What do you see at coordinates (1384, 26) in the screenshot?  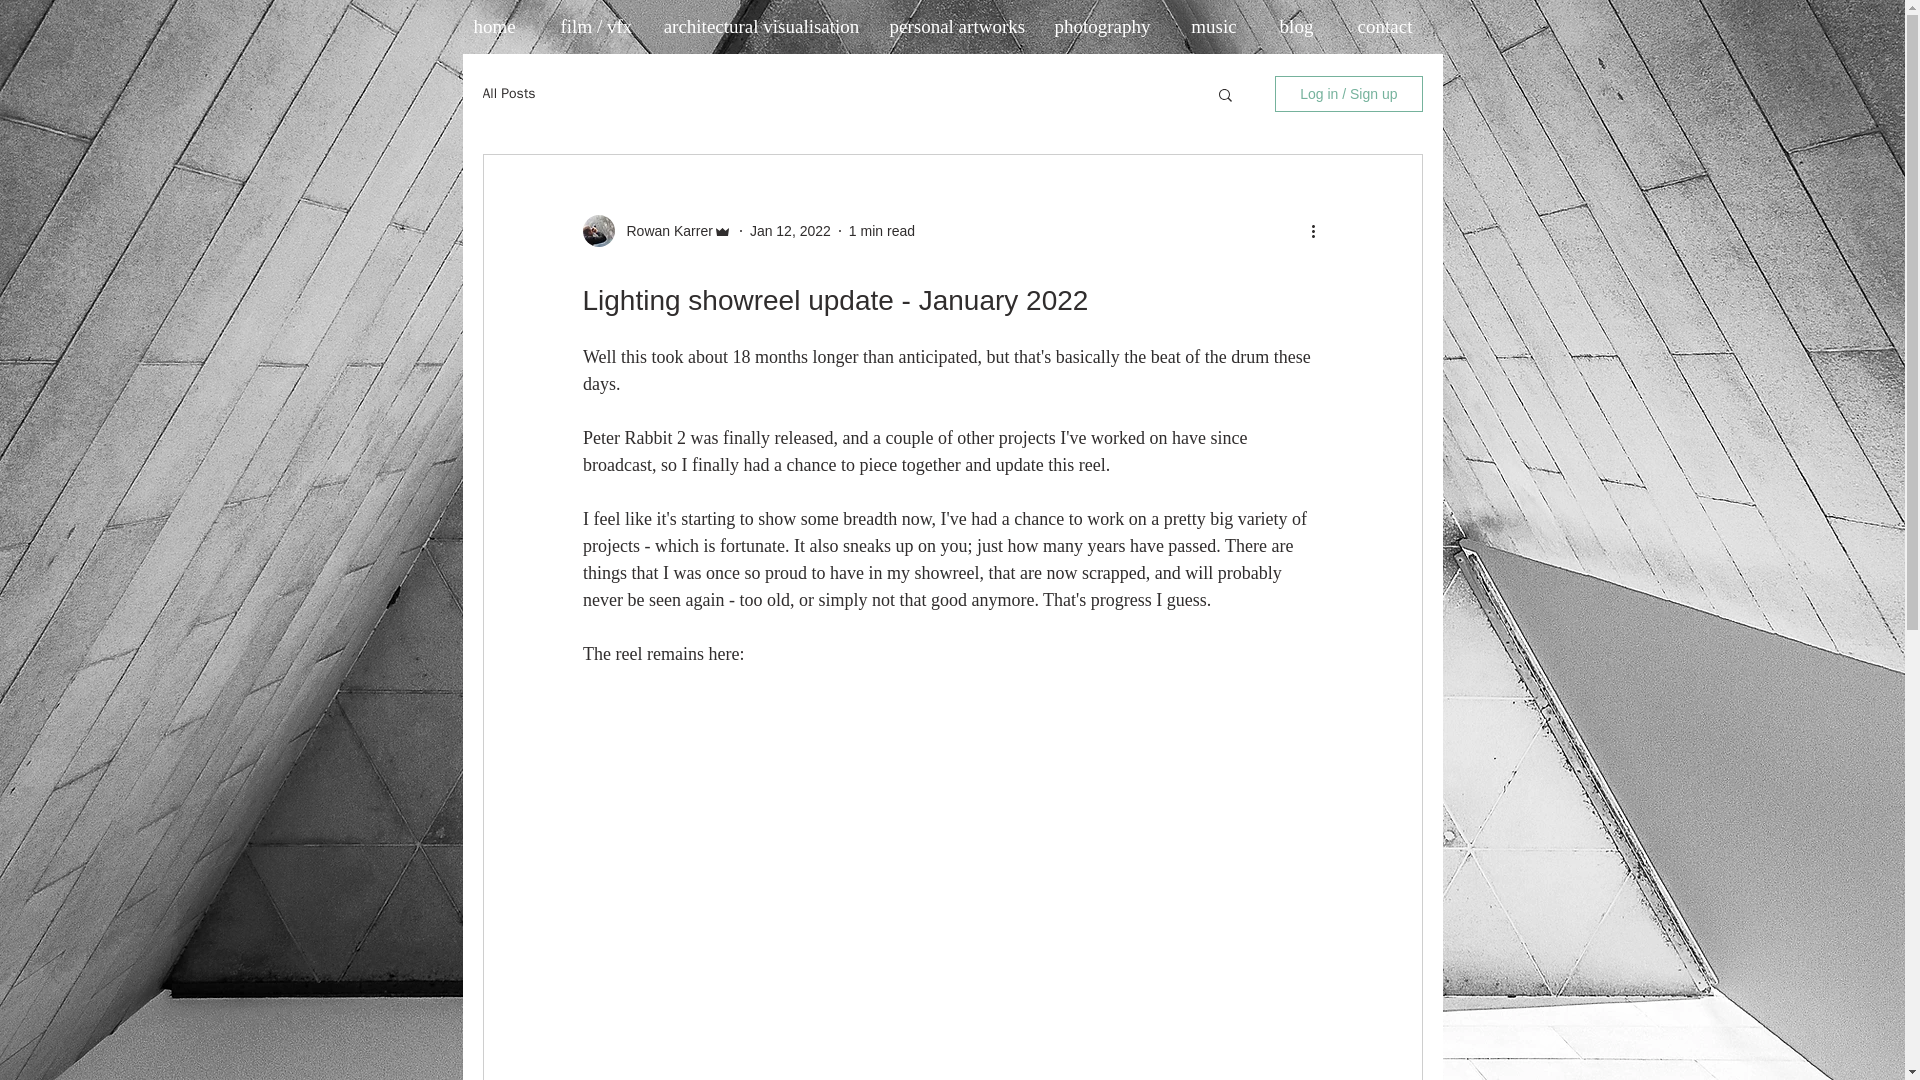 I see `contact` at bounding box center [1384, 26].